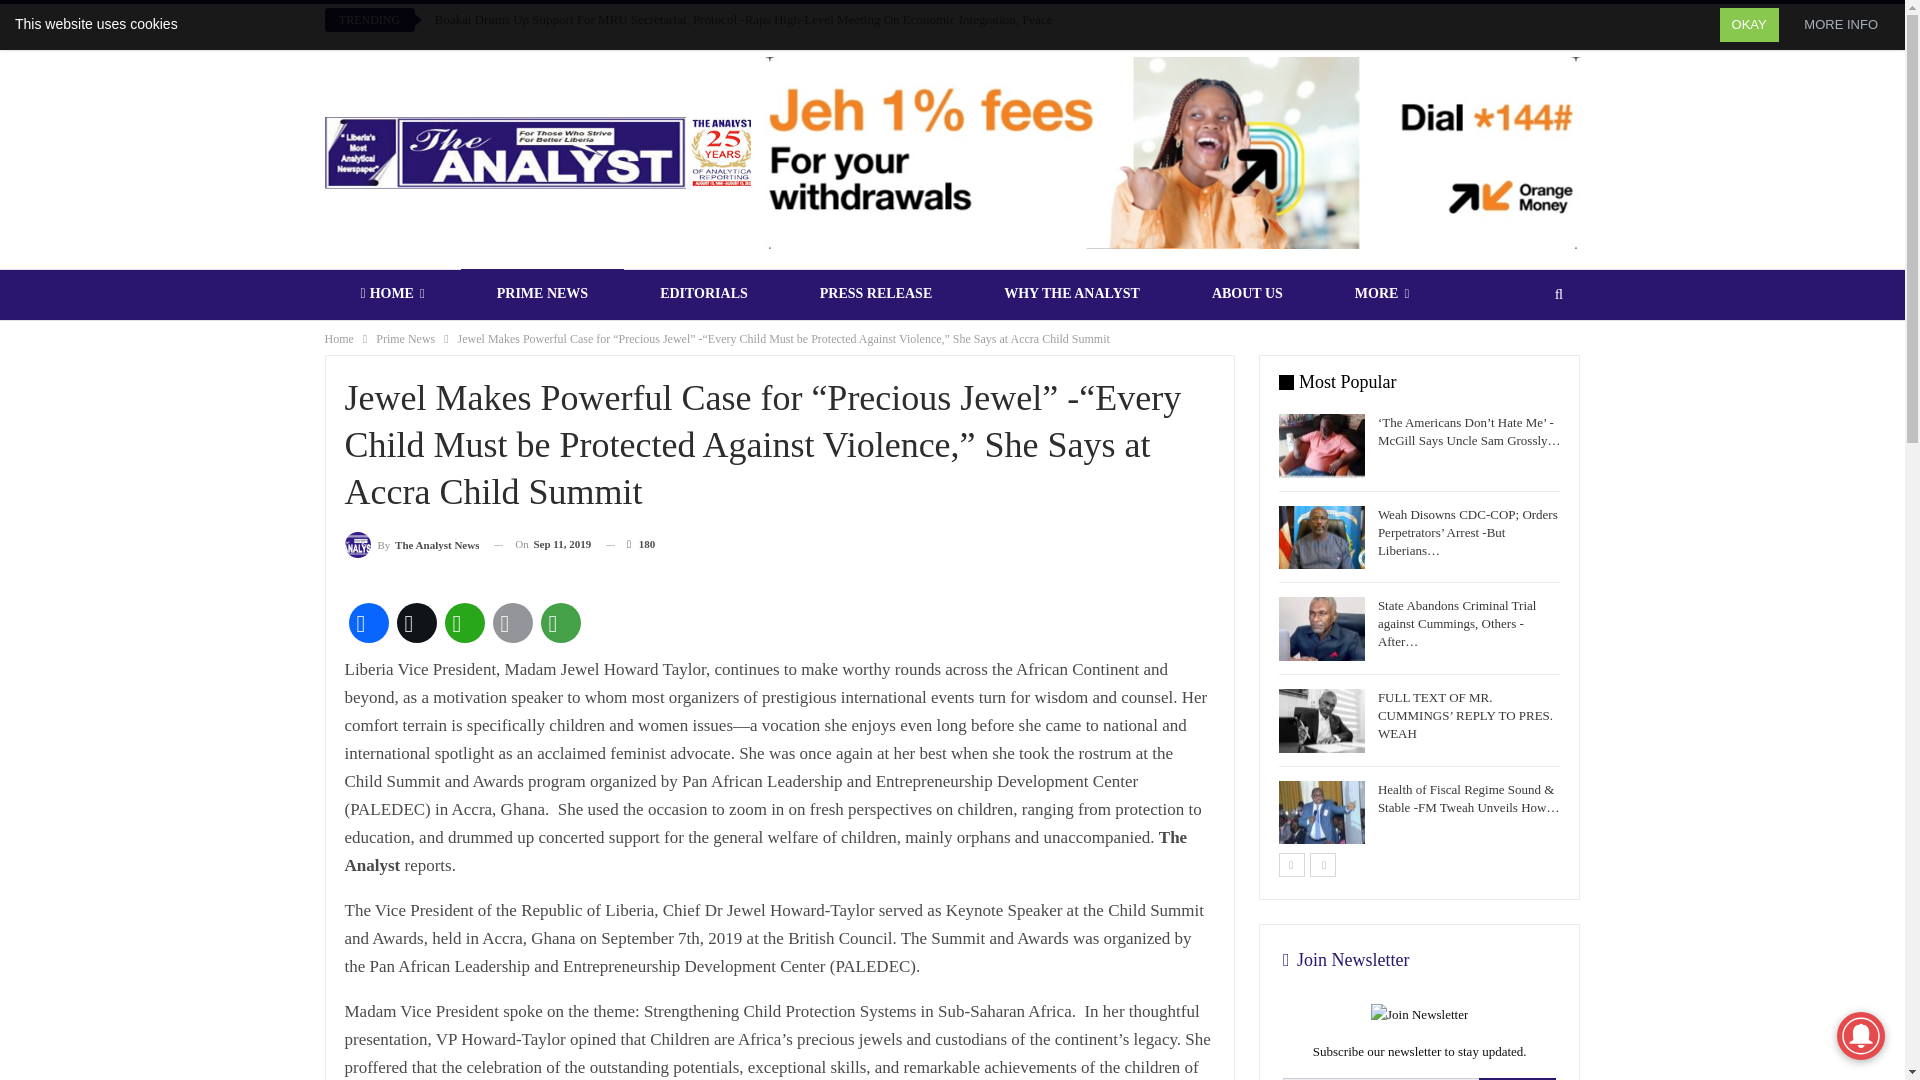  I want to click on PRESS RELEASE, so click(875, 293).